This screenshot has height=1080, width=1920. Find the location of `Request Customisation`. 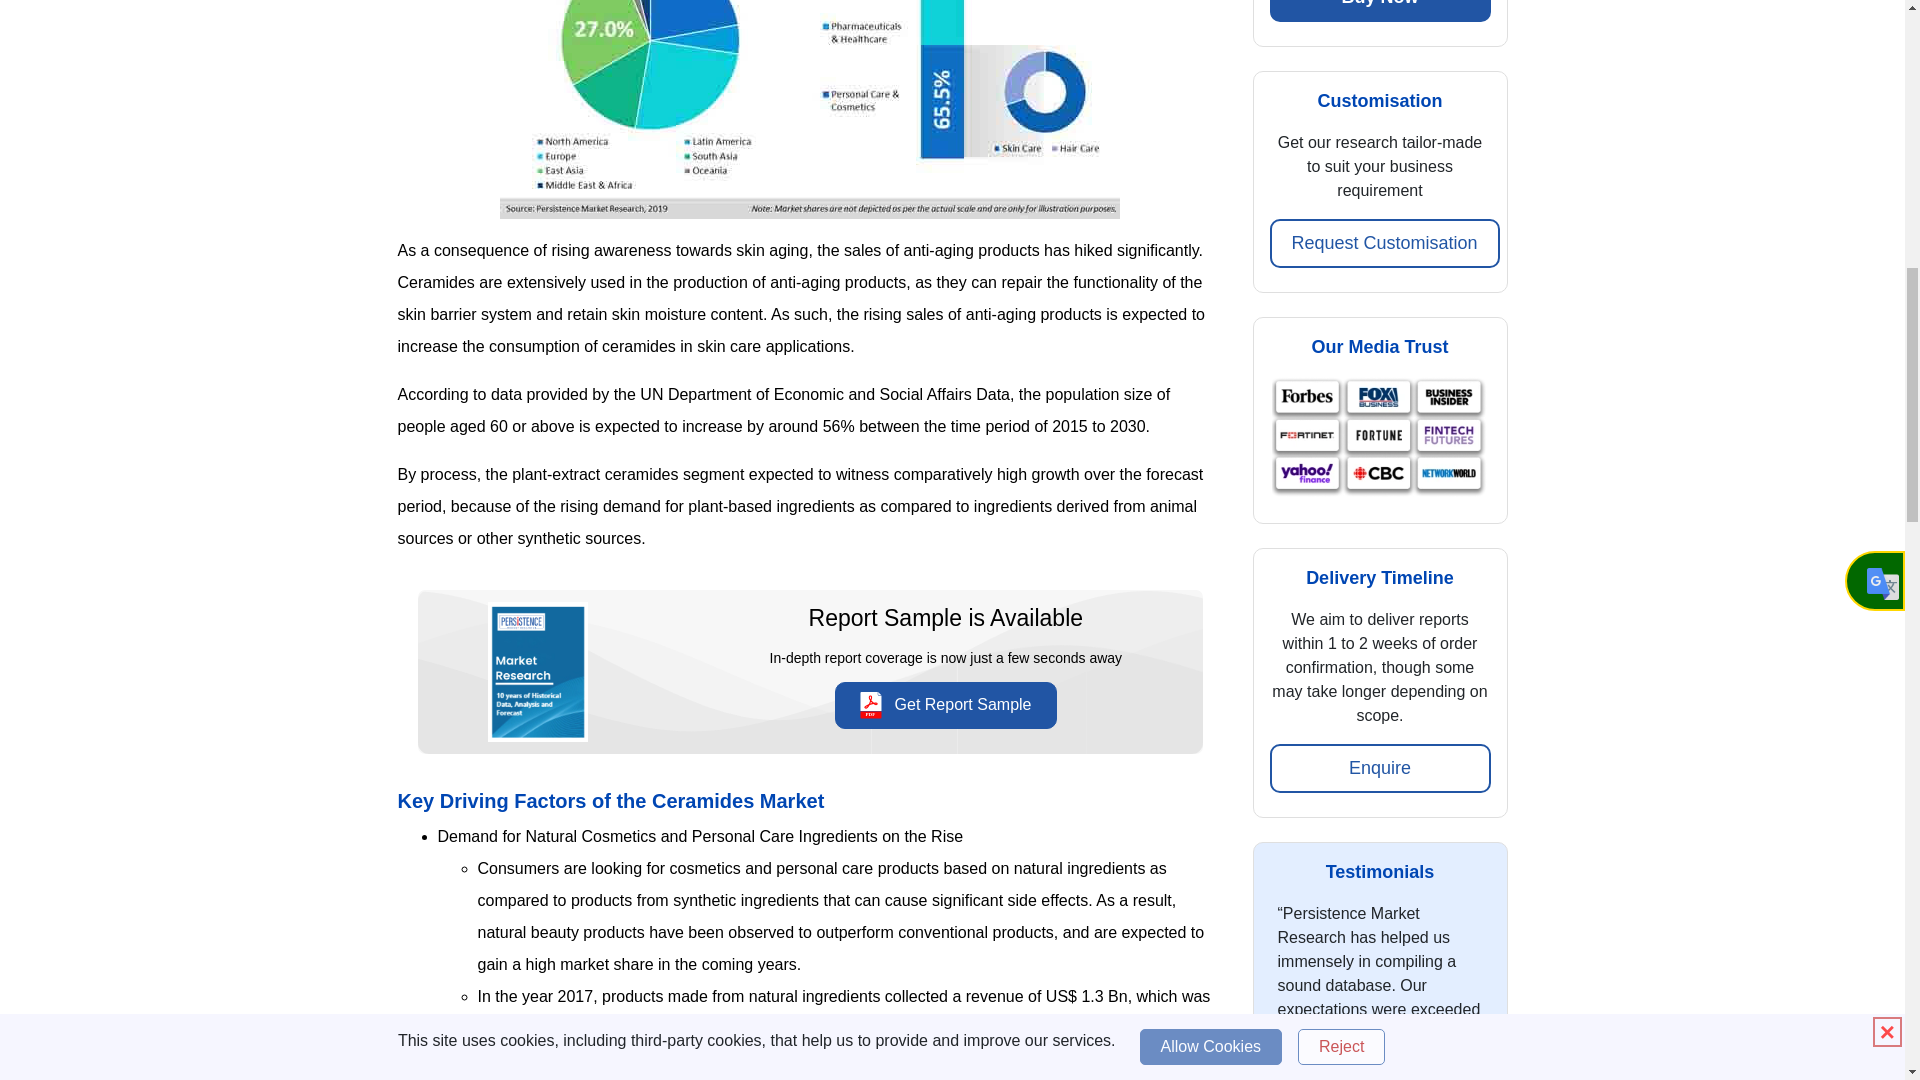

Request Customisation is located at coordinates (1384, 243).